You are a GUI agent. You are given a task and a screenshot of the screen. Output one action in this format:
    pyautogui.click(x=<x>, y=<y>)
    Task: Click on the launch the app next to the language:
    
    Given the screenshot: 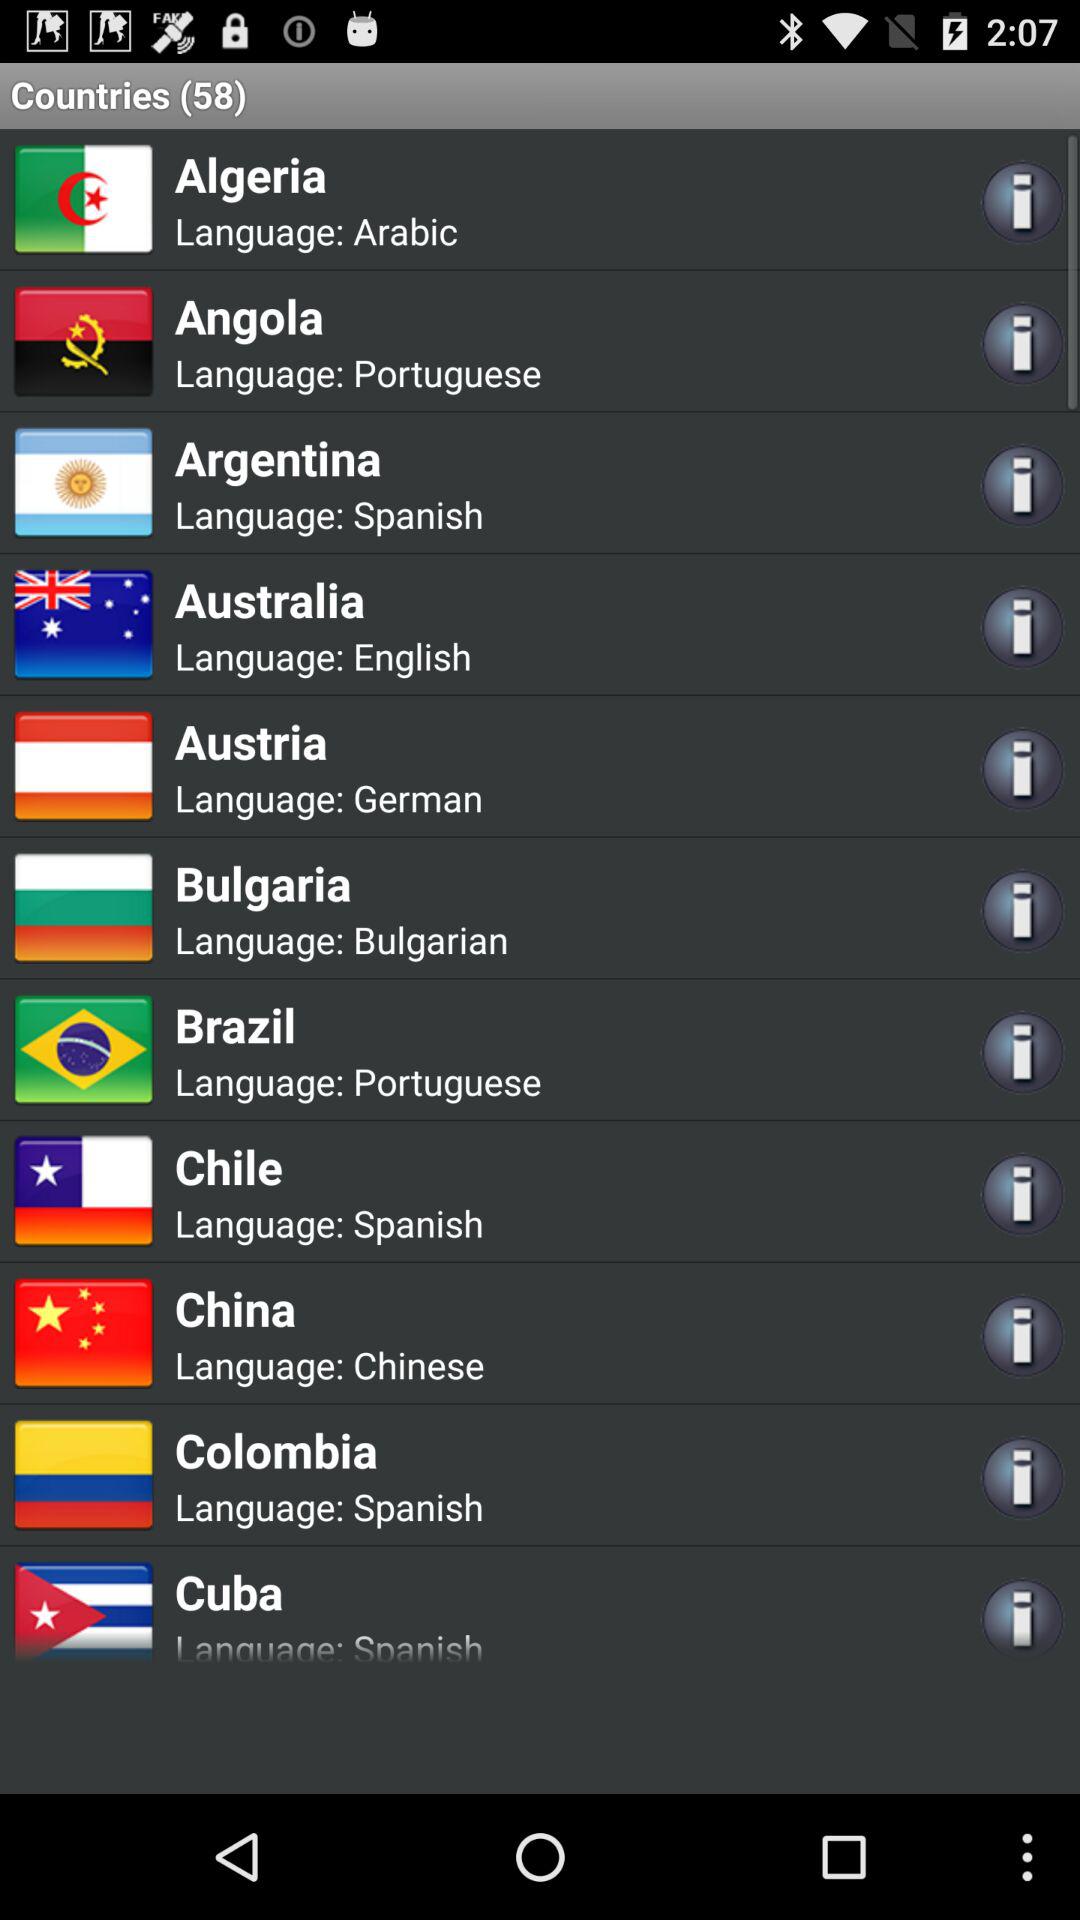 What is the action you would take?
    pyautogui.click(x=418, y=798)
    